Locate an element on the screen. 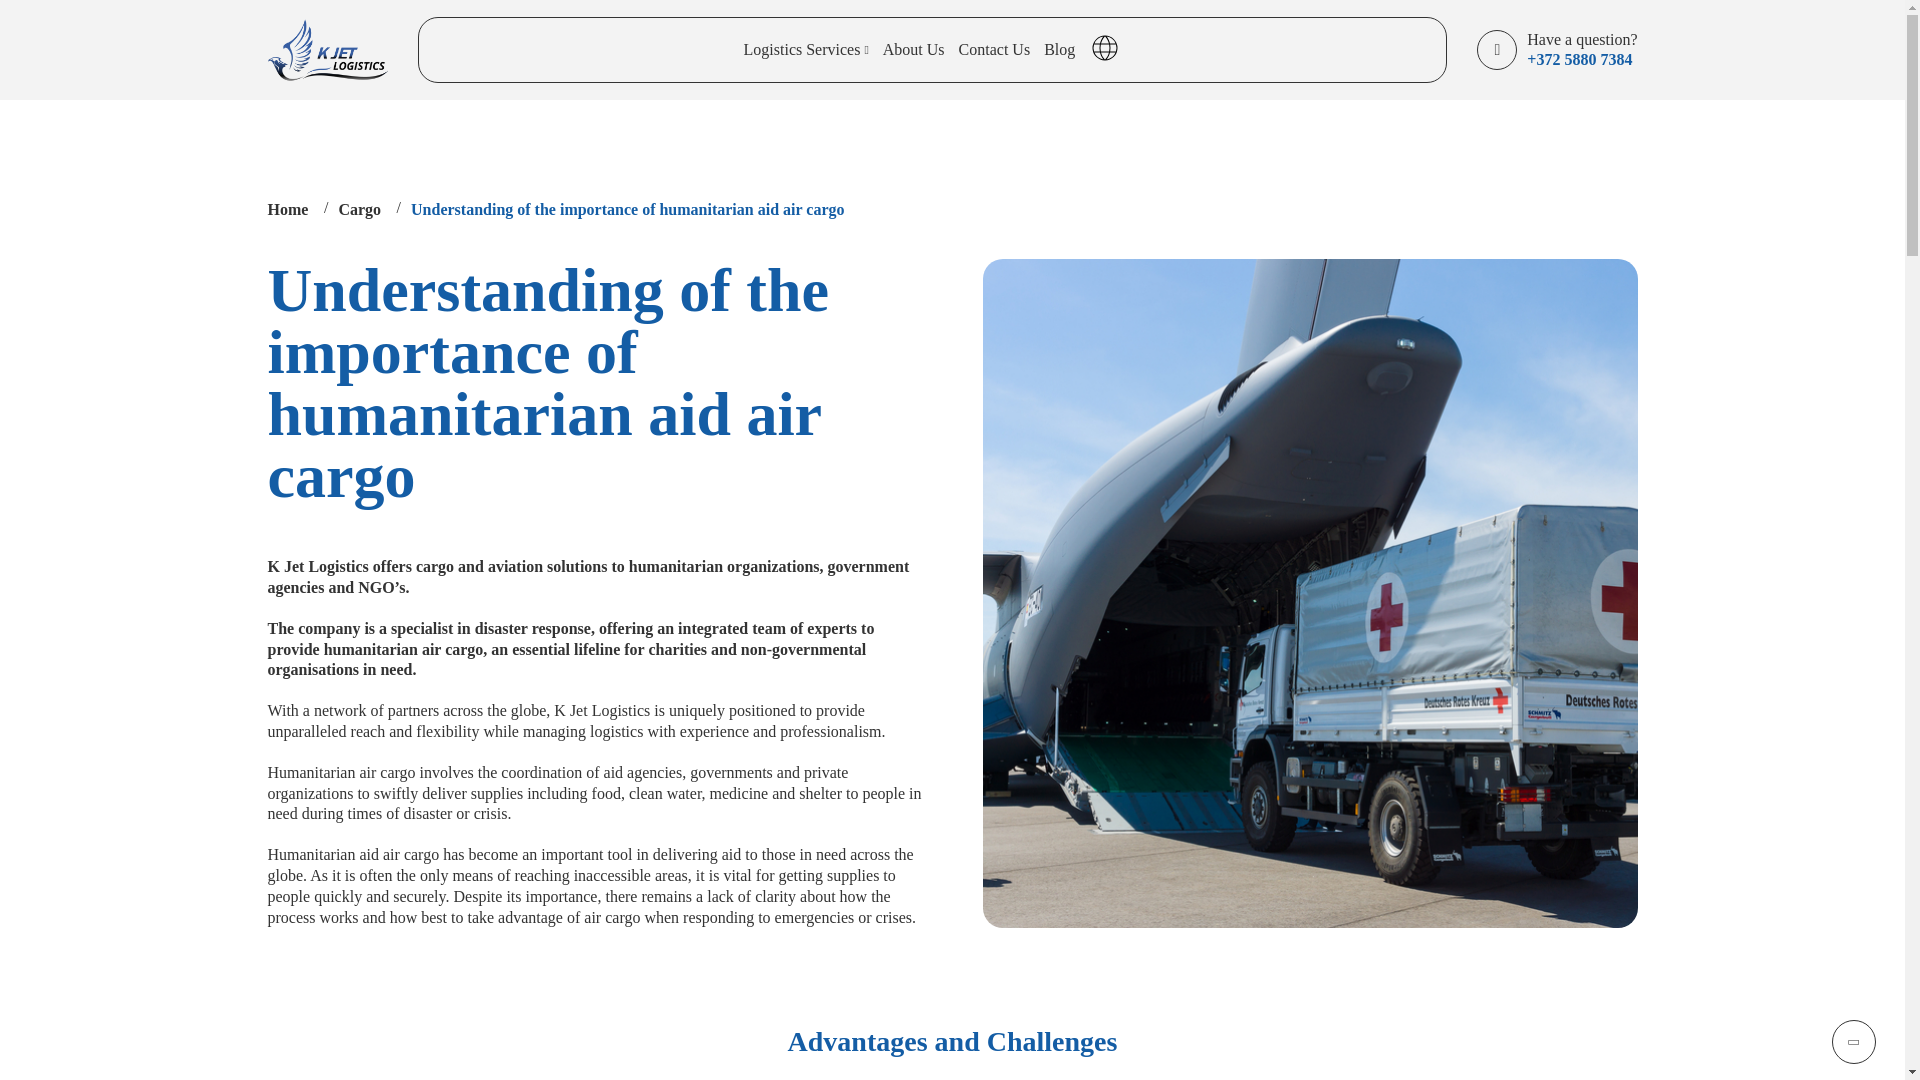  Contact Us is located at coordinates (994, 50).